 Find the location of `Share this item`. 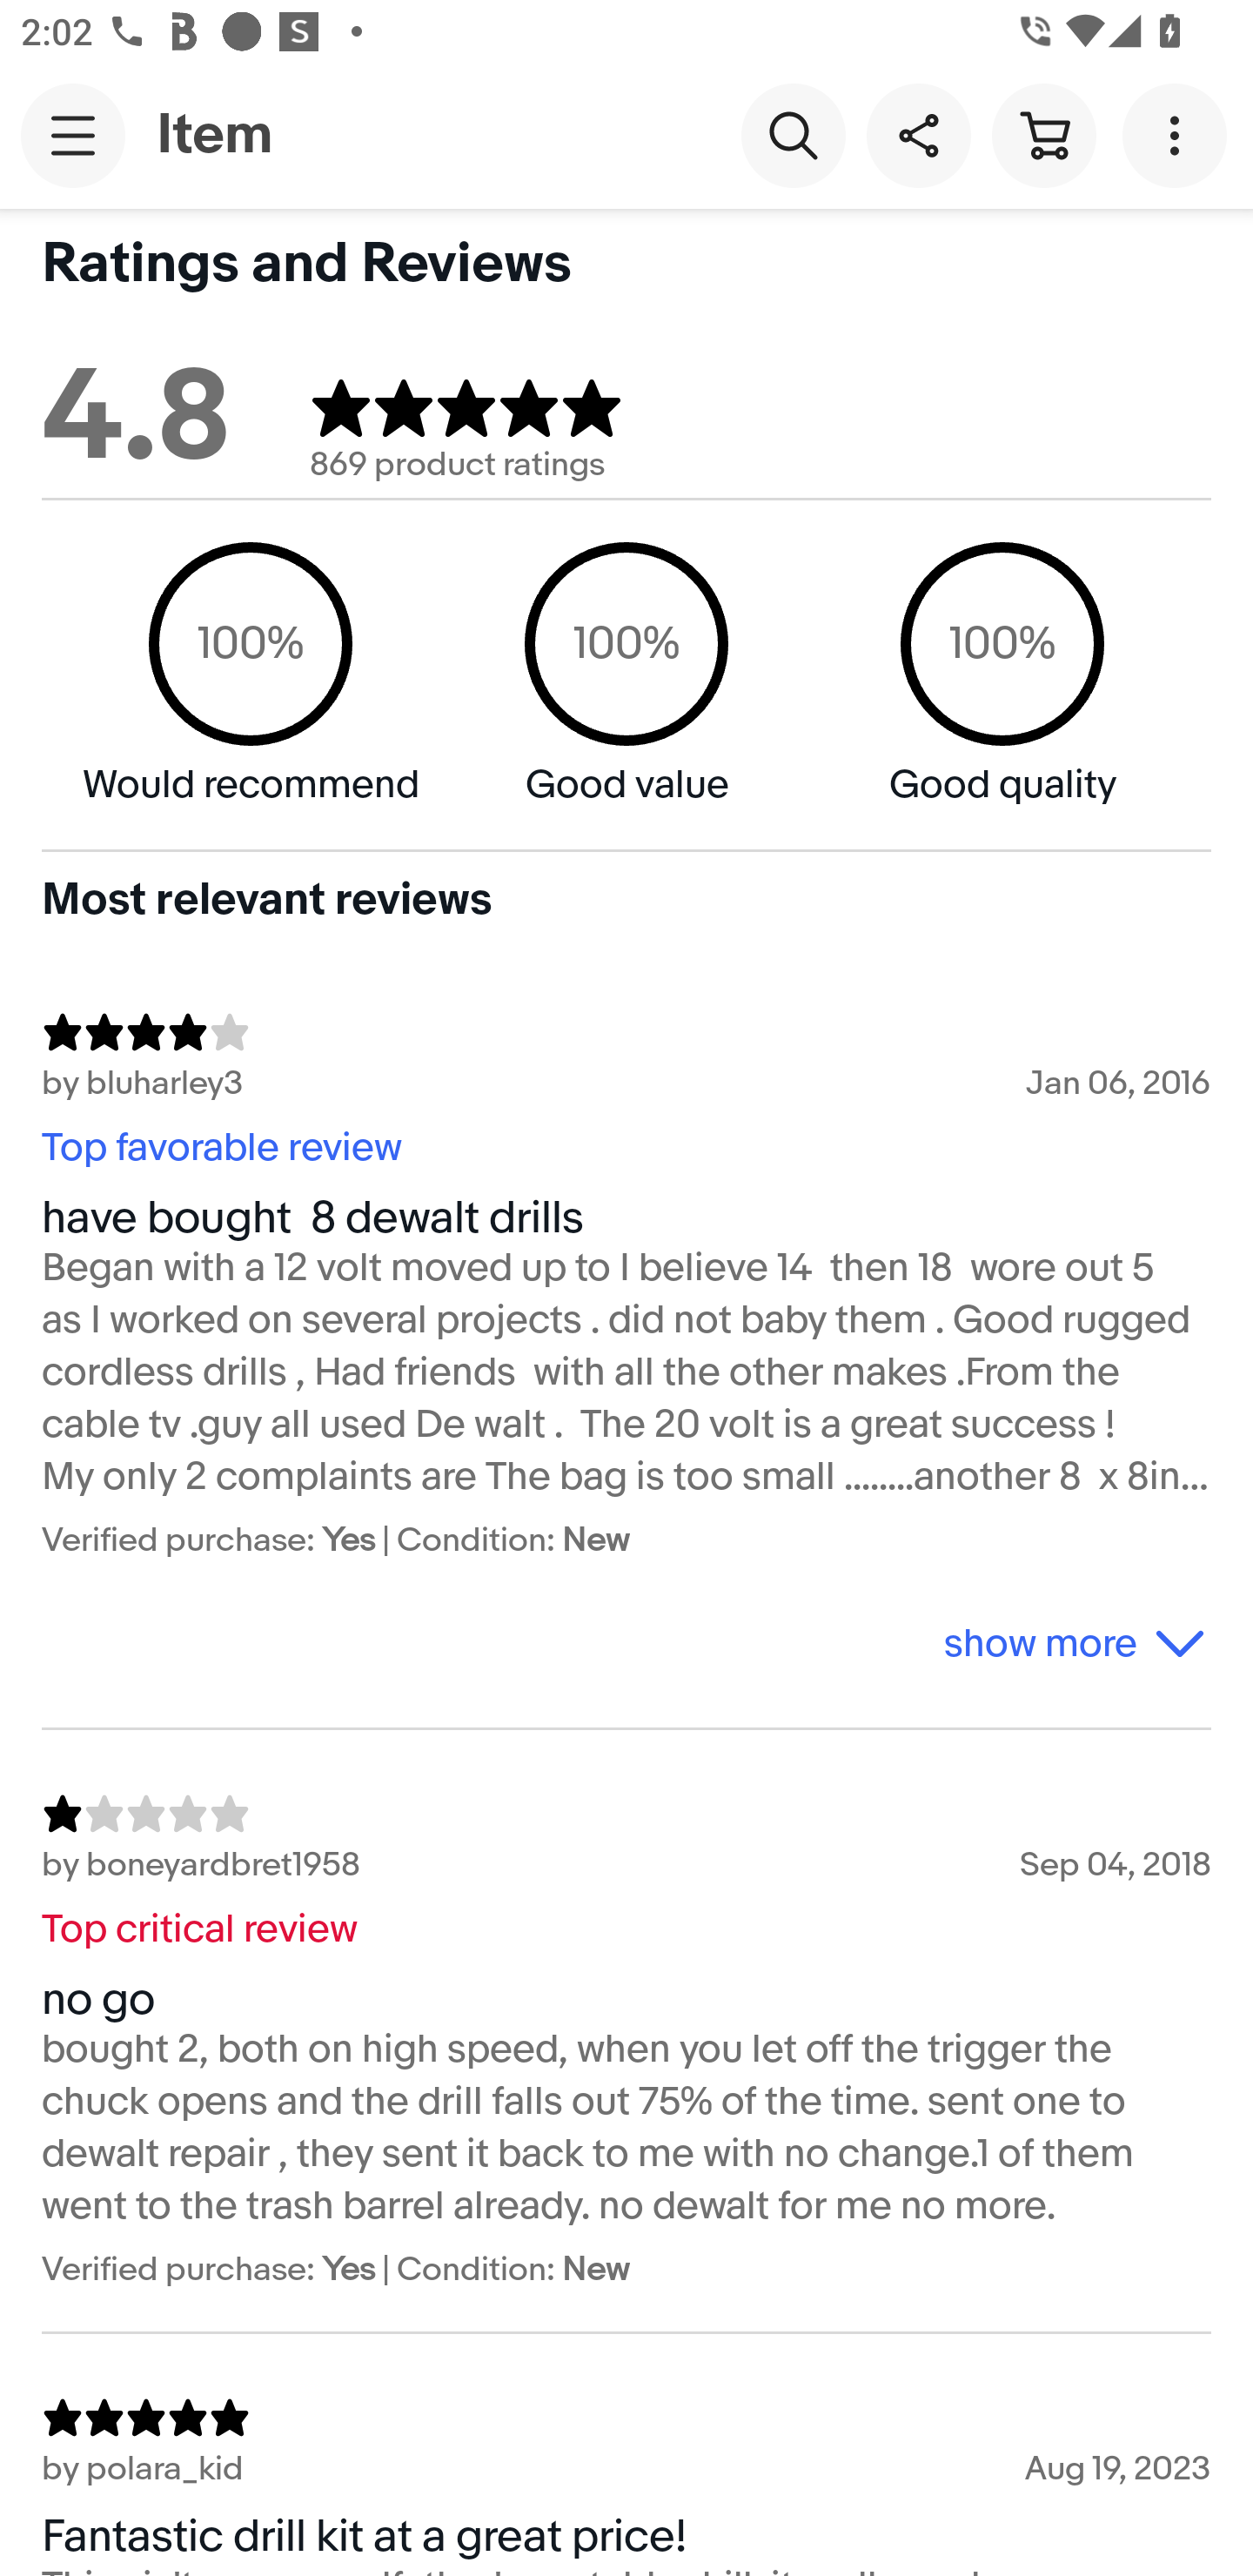

Share this item is located at coordinates (918, 134).